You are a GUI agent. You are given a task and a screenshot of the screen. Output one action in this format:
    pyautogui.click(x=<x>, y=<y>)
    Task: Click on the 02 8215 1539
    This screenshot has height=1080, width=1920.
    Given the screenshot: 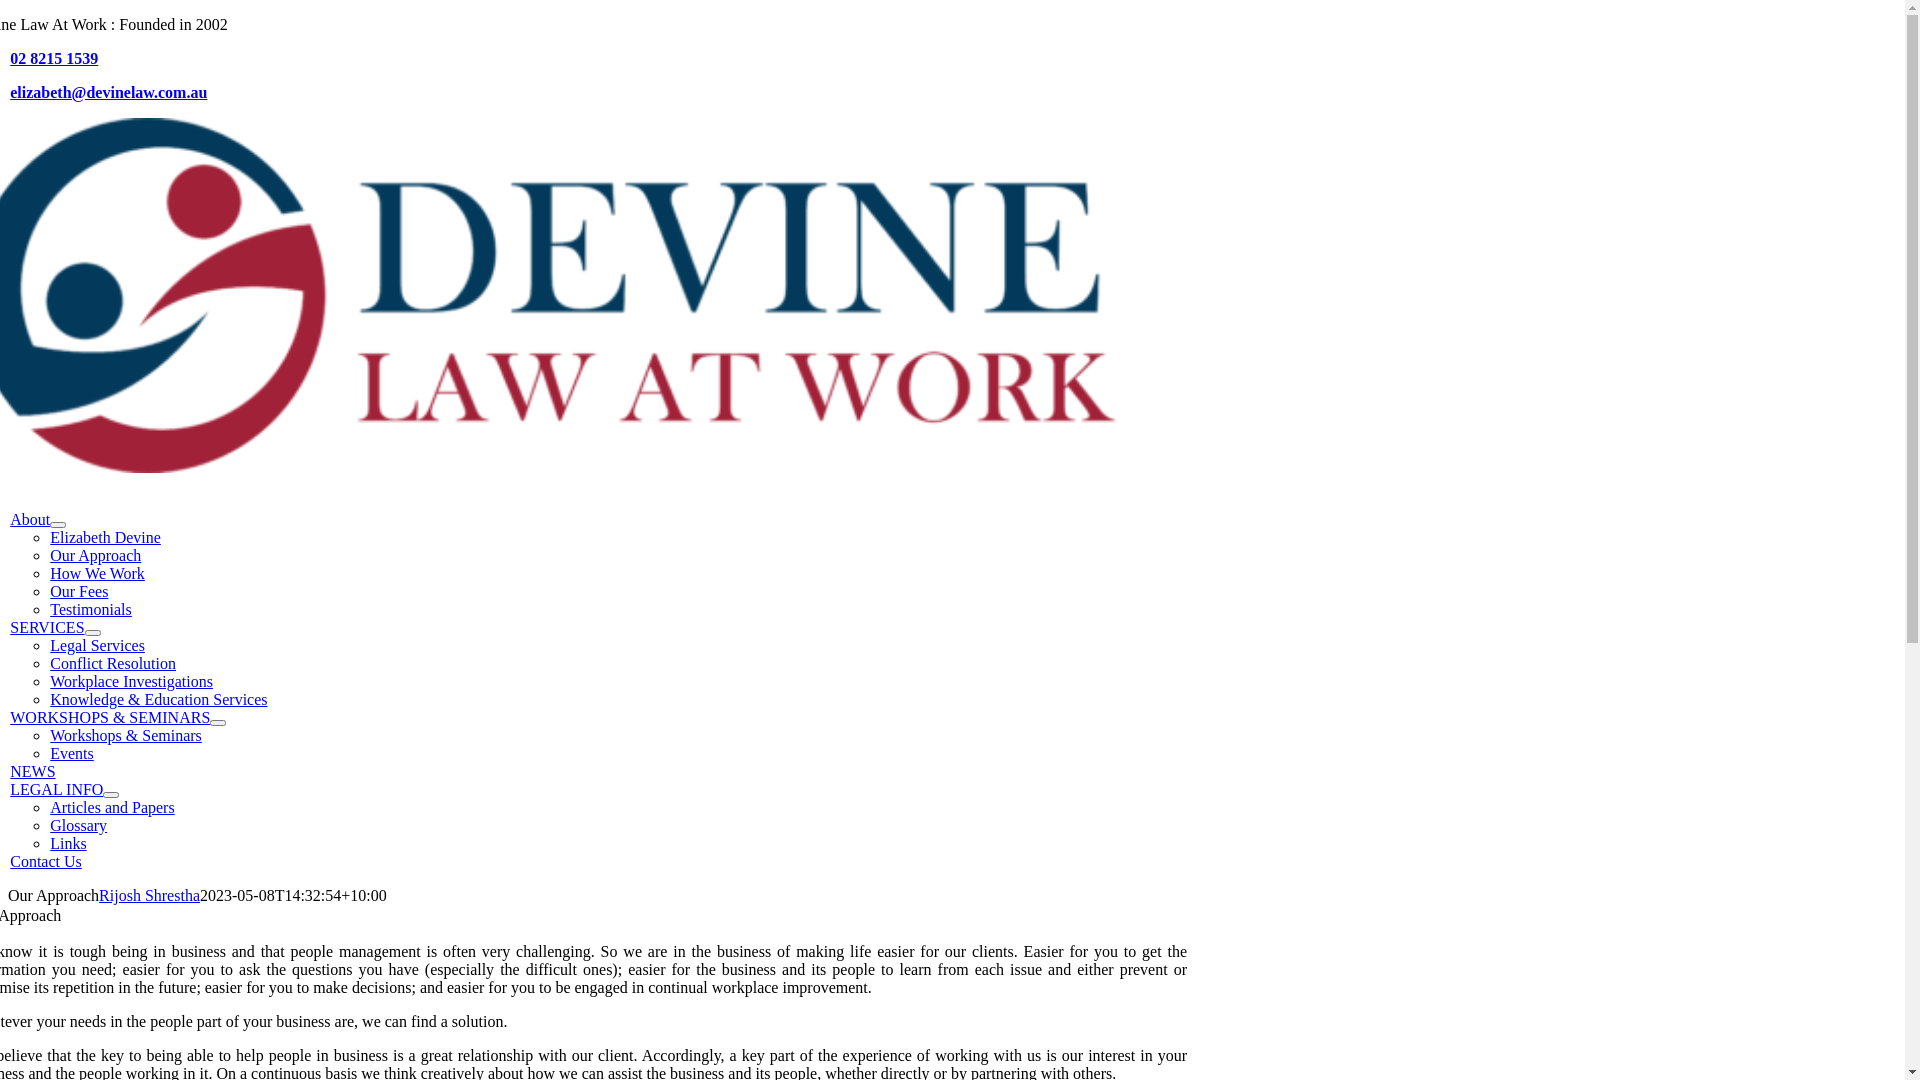 What is the action you would take?
    pyautogui.click(x=54, y=58)
    